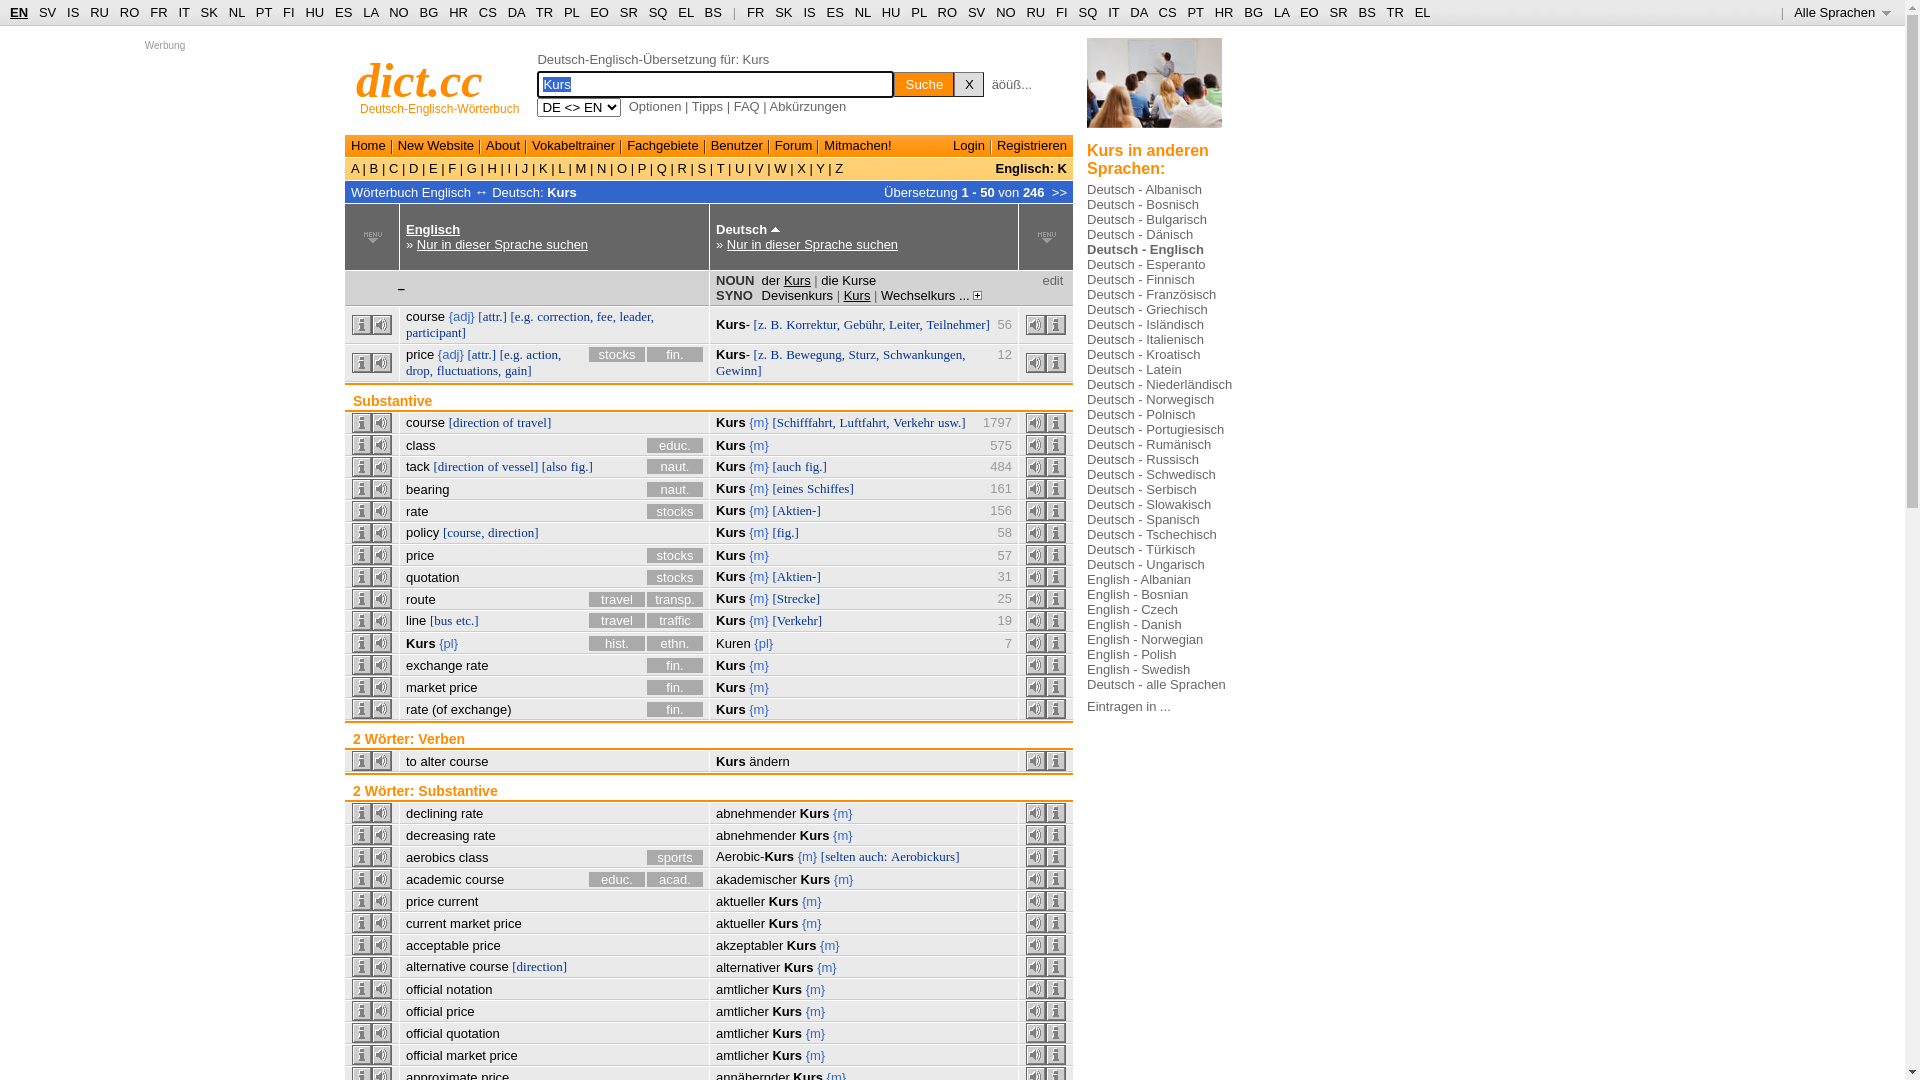  Describe the element at coordinates (784, 901) in the screenshot. I see `Kurs` at that location.